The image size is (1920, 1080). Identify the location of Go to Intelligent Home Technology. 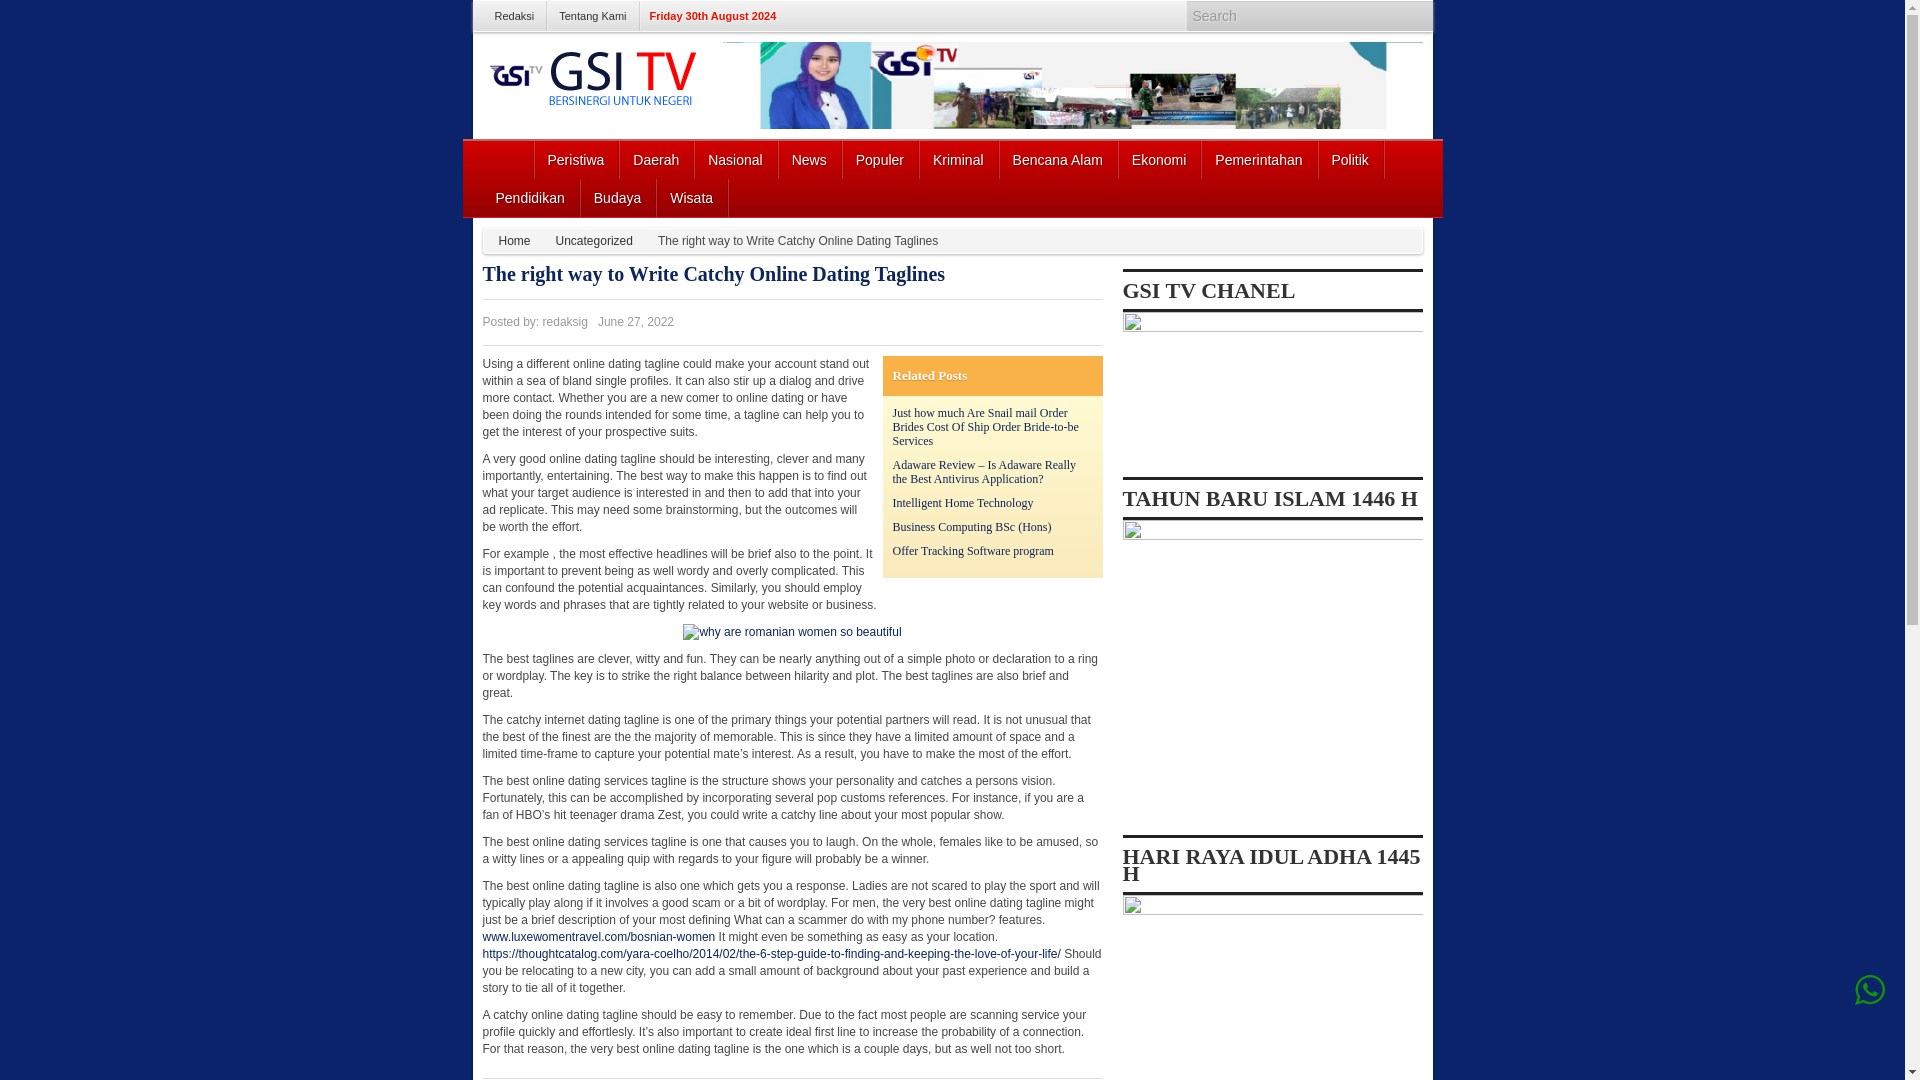
(962, 502).